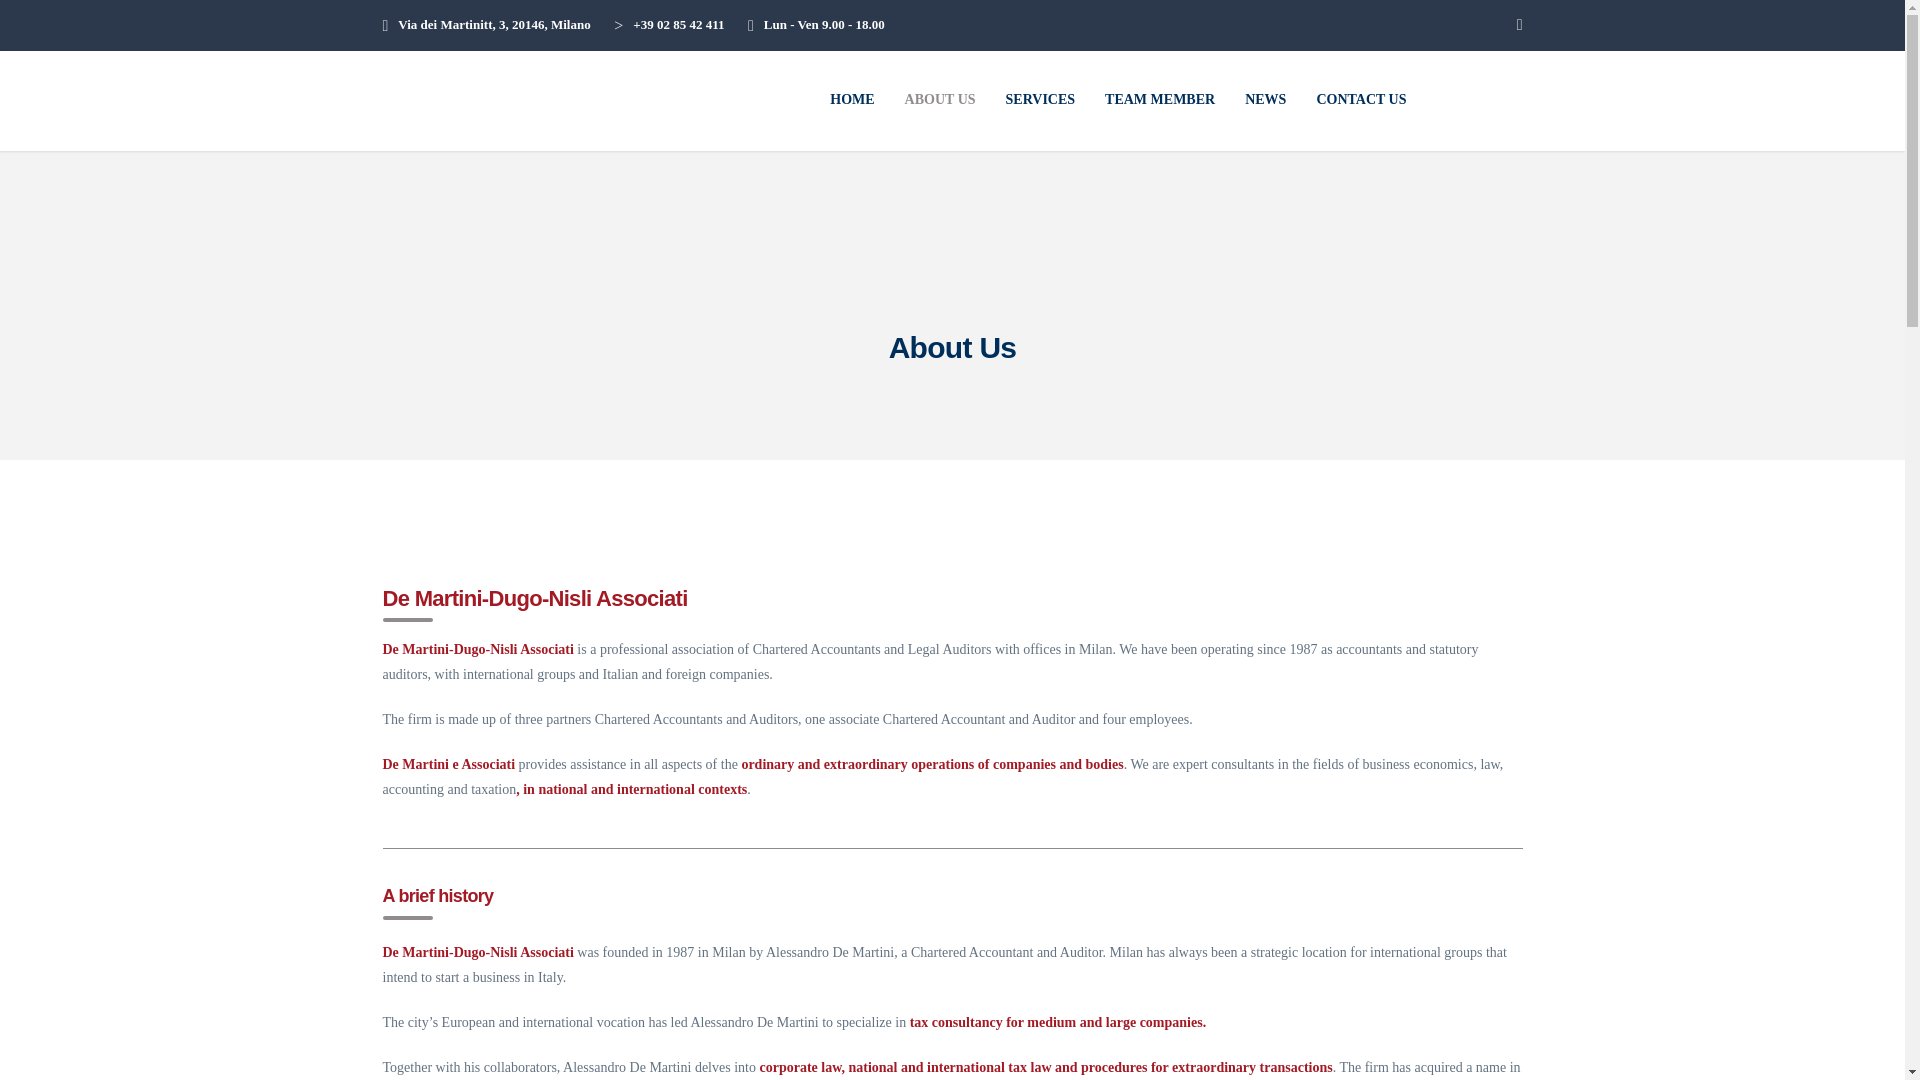  I want to click on HOME, so click(851, 100).